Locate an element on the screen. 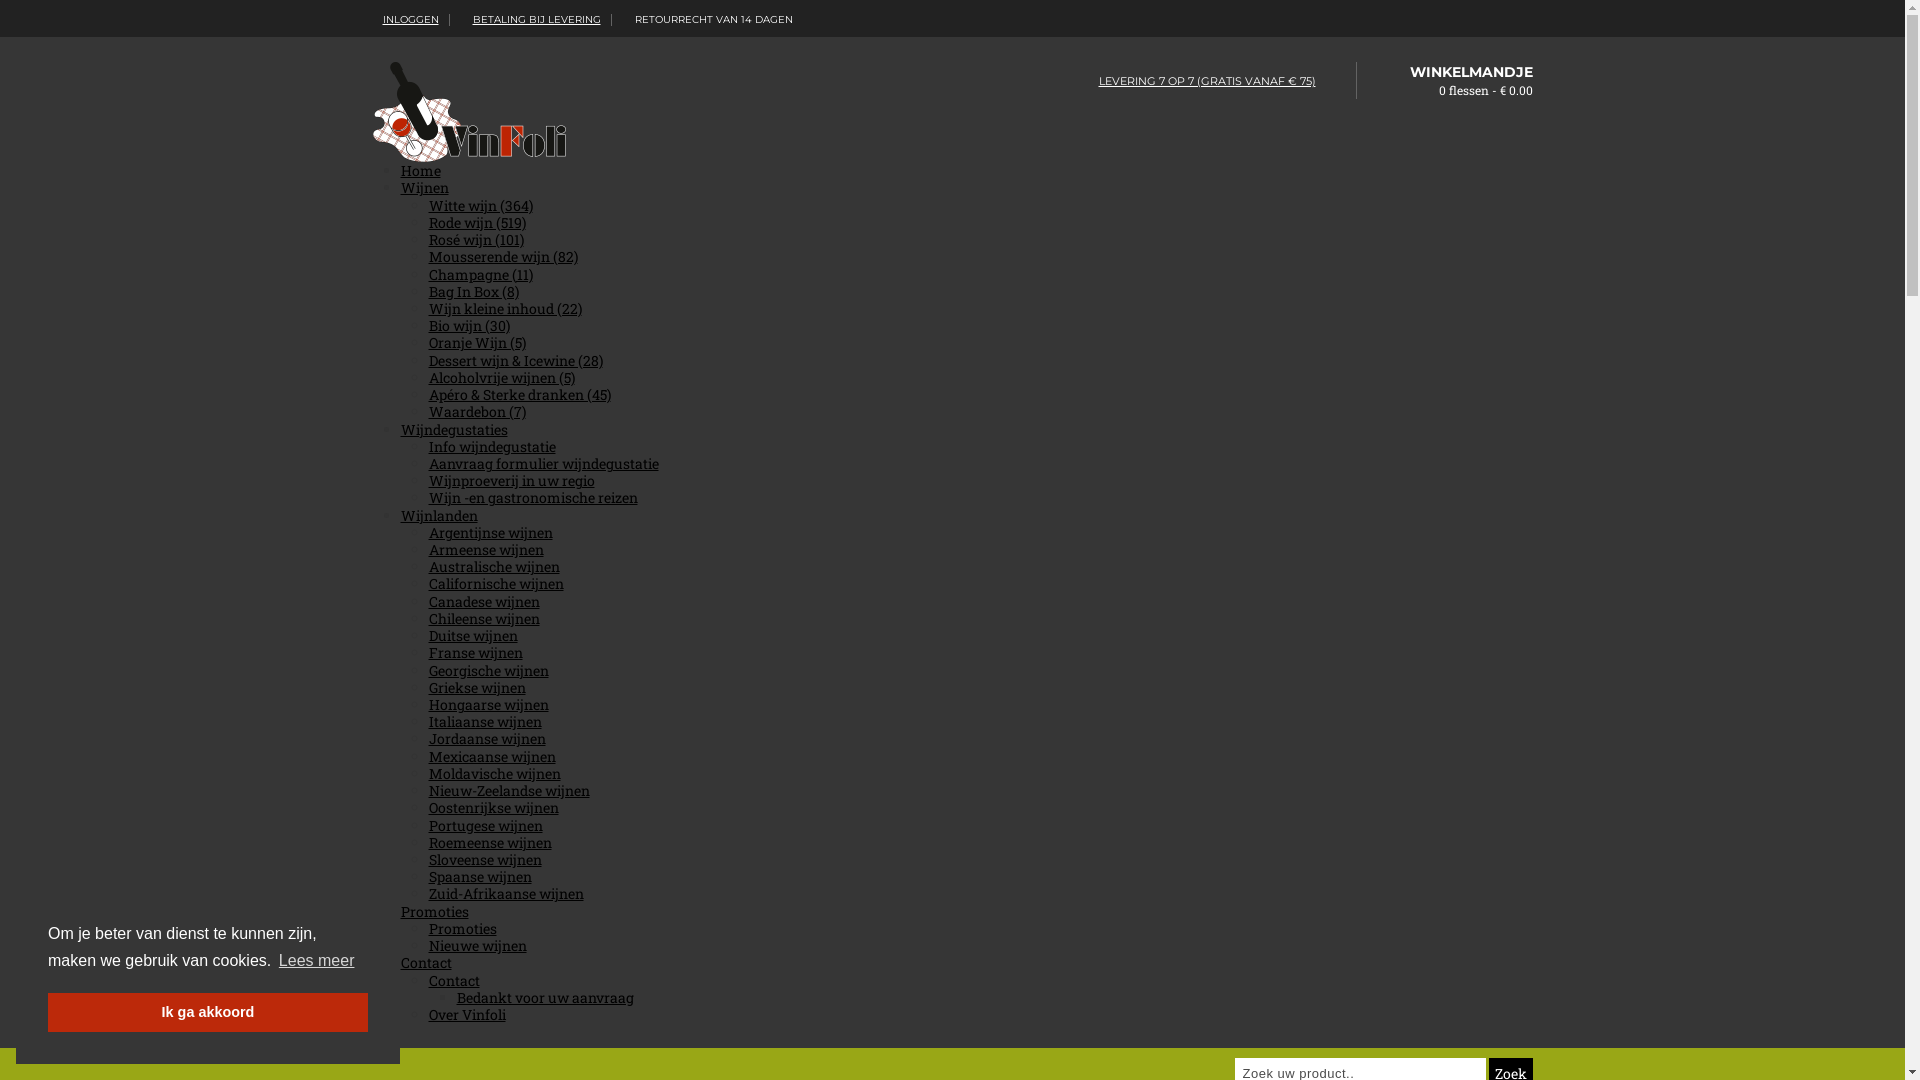 The image size is (1920, 1080). Promoties is located at coordinates (462, 928).